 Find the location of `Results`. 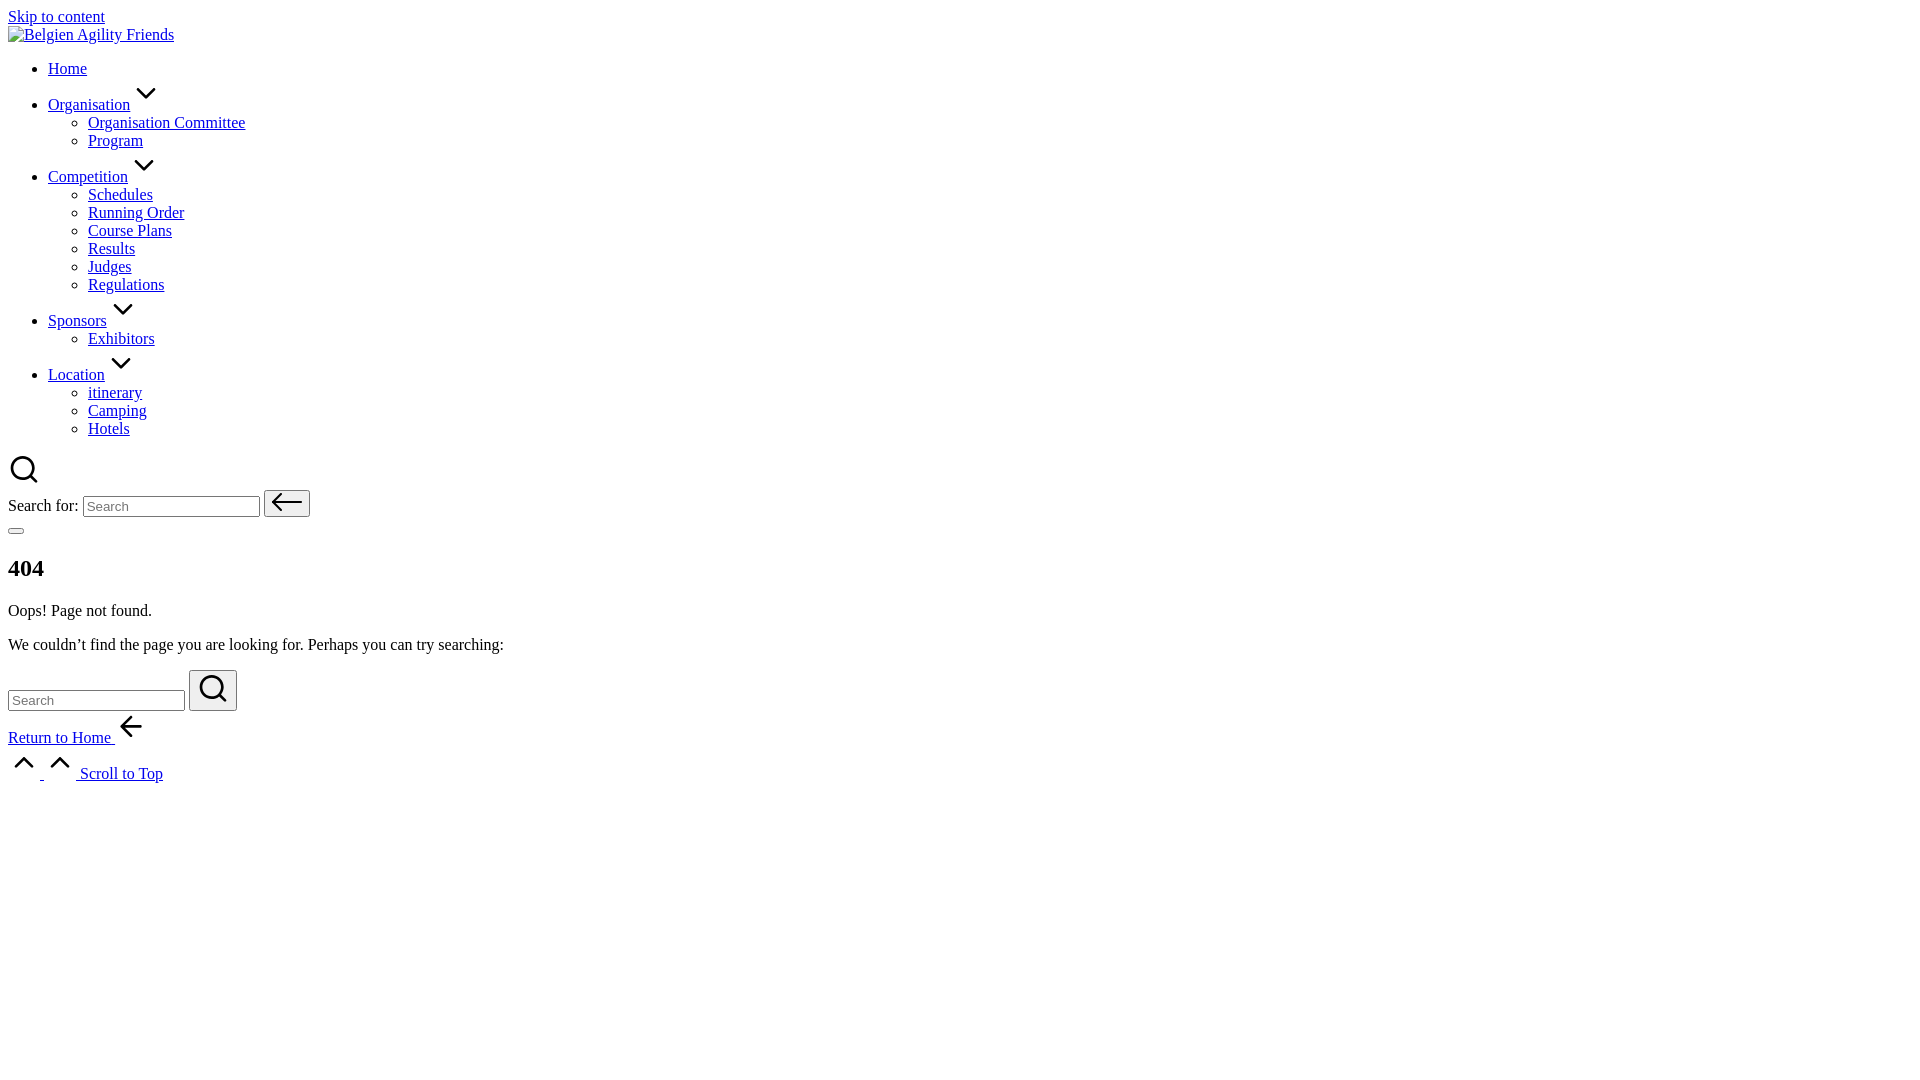

Results is located at coordinates (112, 248).